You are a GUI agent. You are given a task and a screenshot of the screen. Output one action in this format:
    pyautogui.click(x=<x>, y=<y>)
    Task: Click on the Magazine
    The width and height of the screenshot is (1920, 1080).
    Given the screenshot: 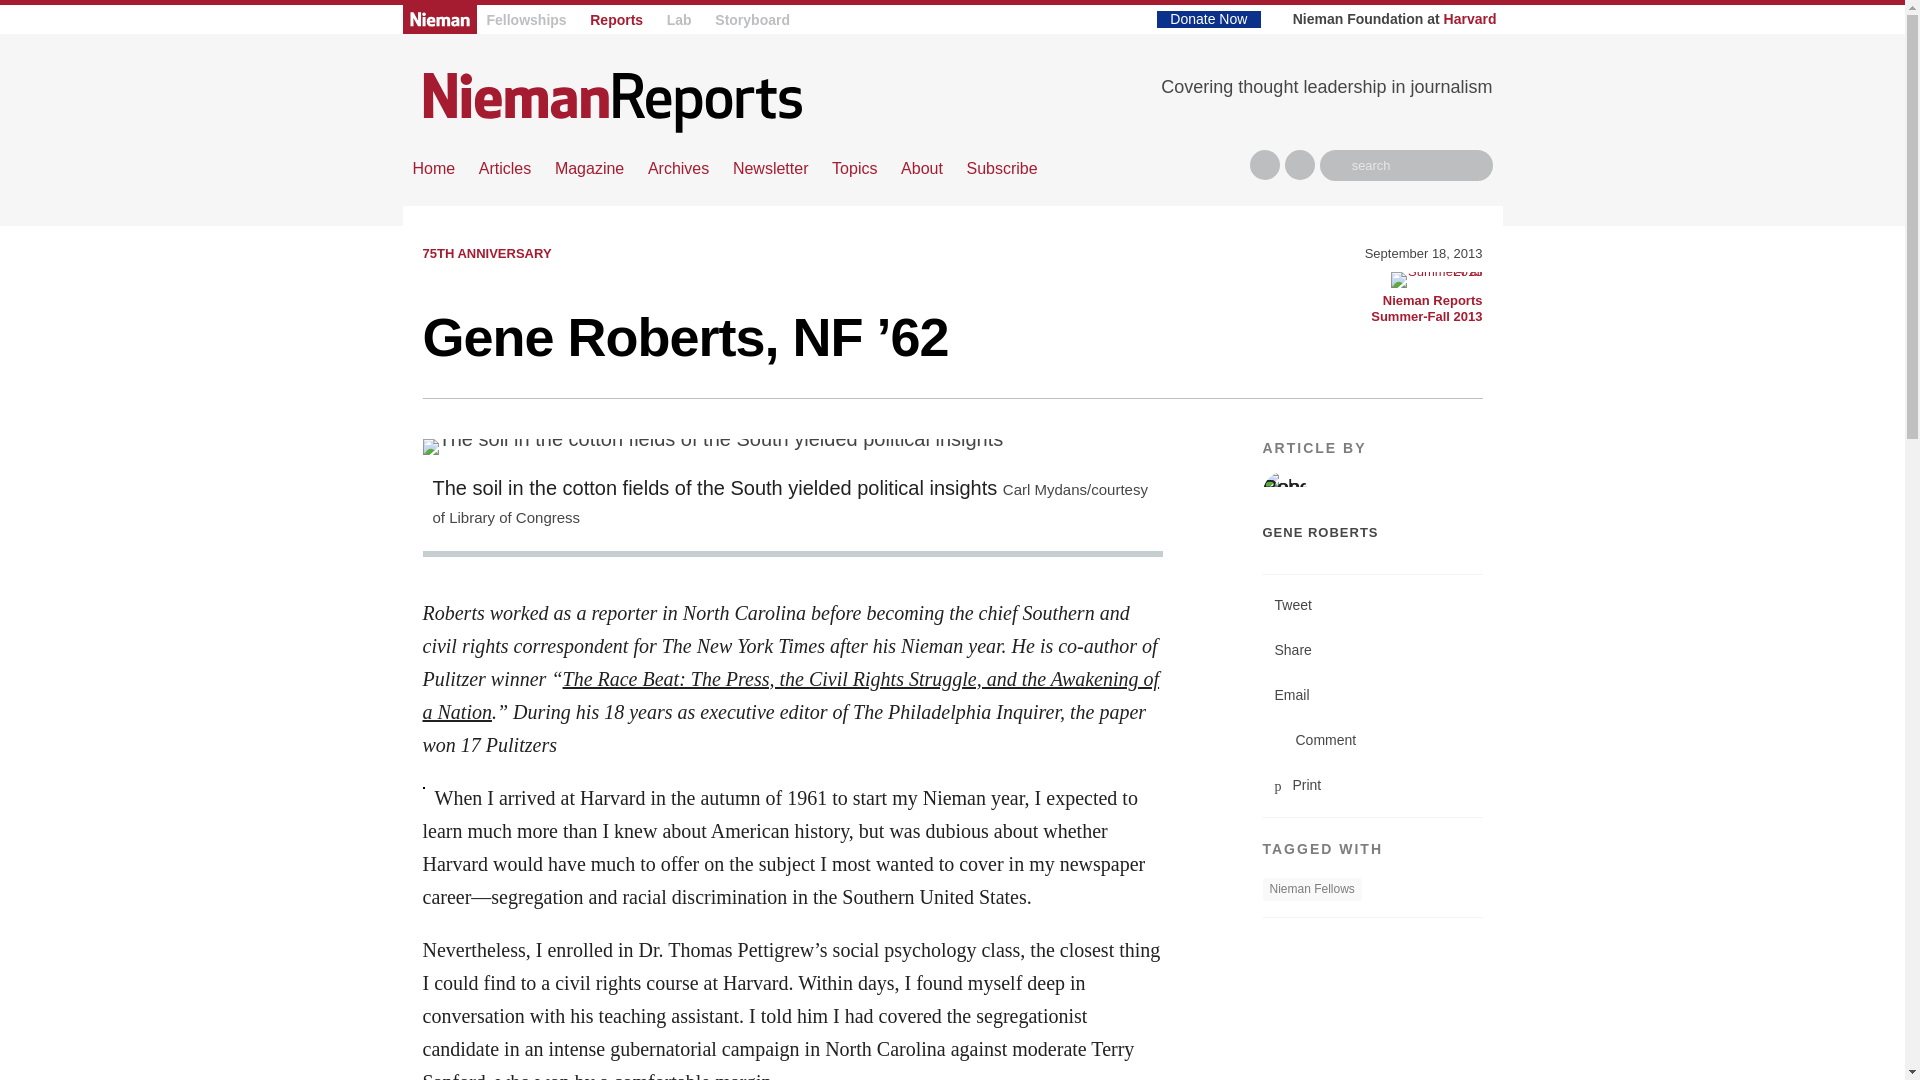 What is the action you would take?
    pyautogui.click(x=589, y=168)
    